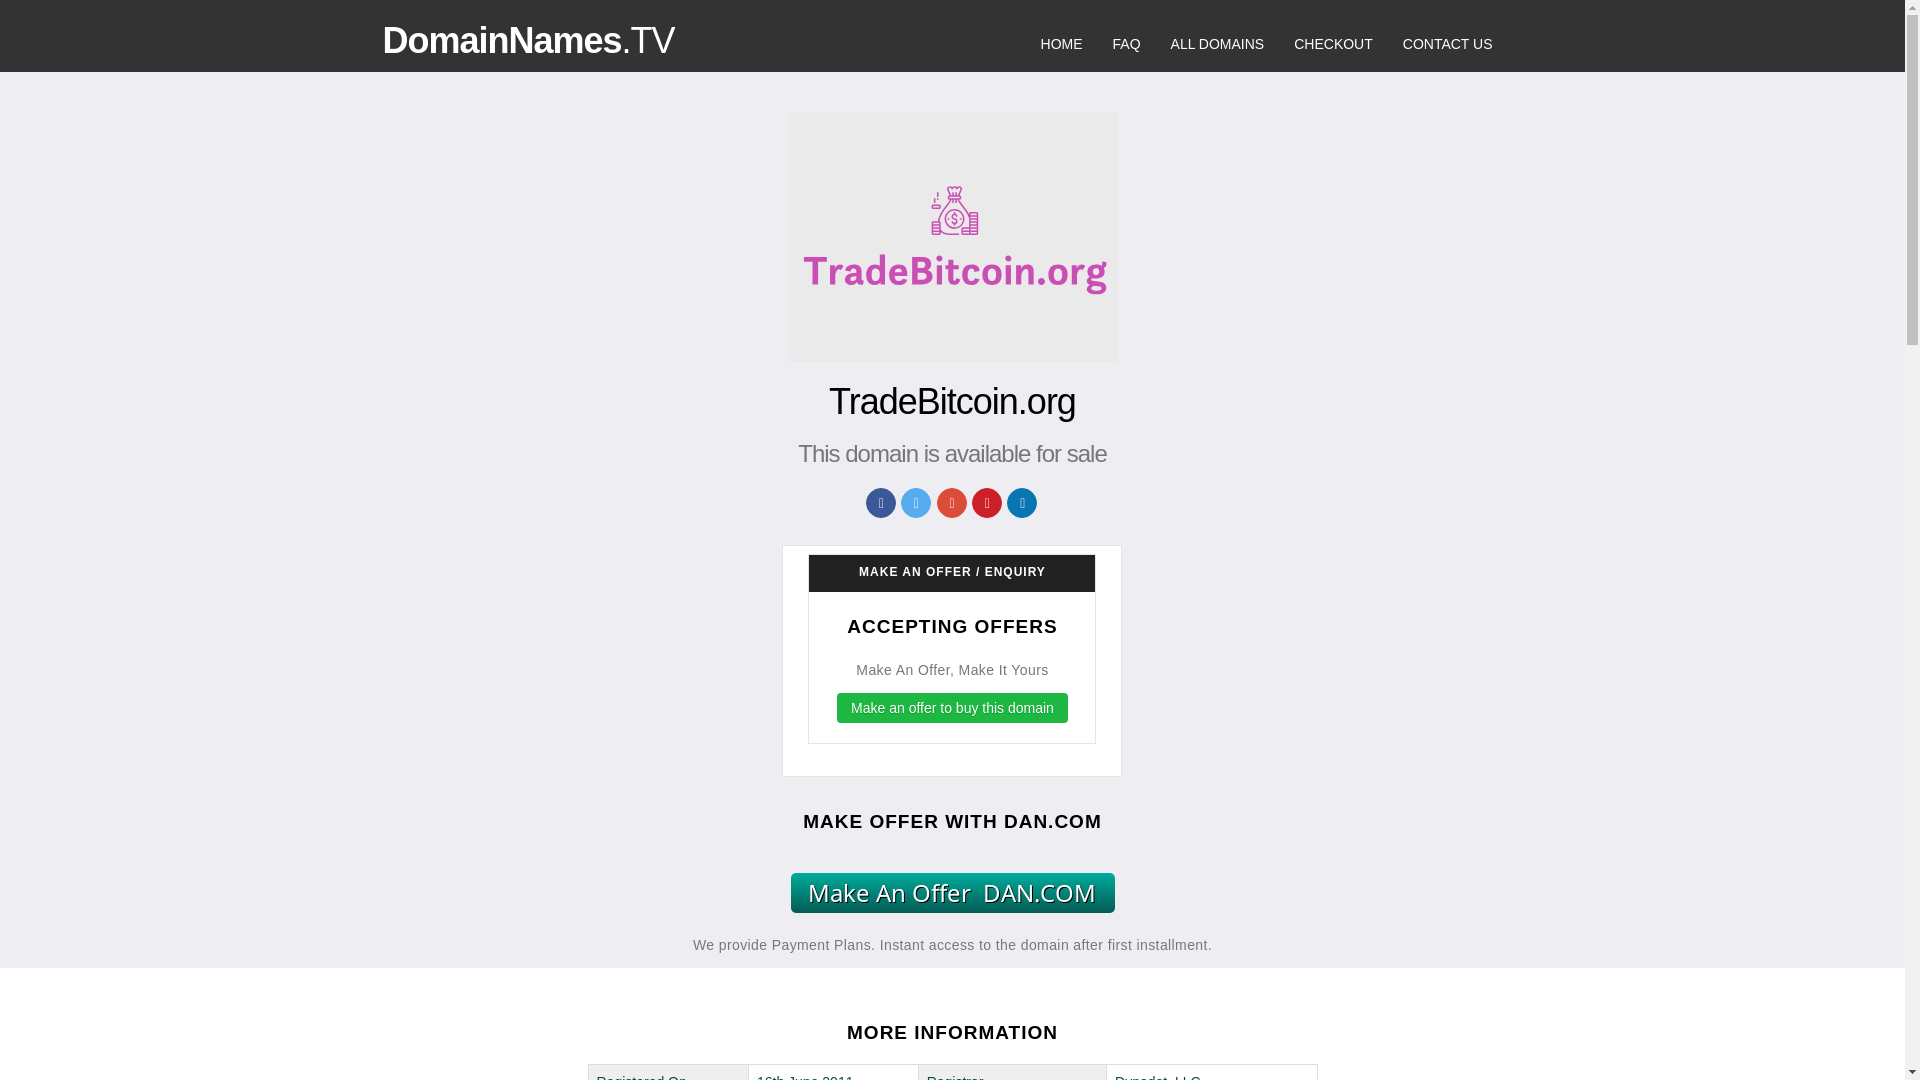  I want to click on ALL DOMAINS, so click(1218, 44).